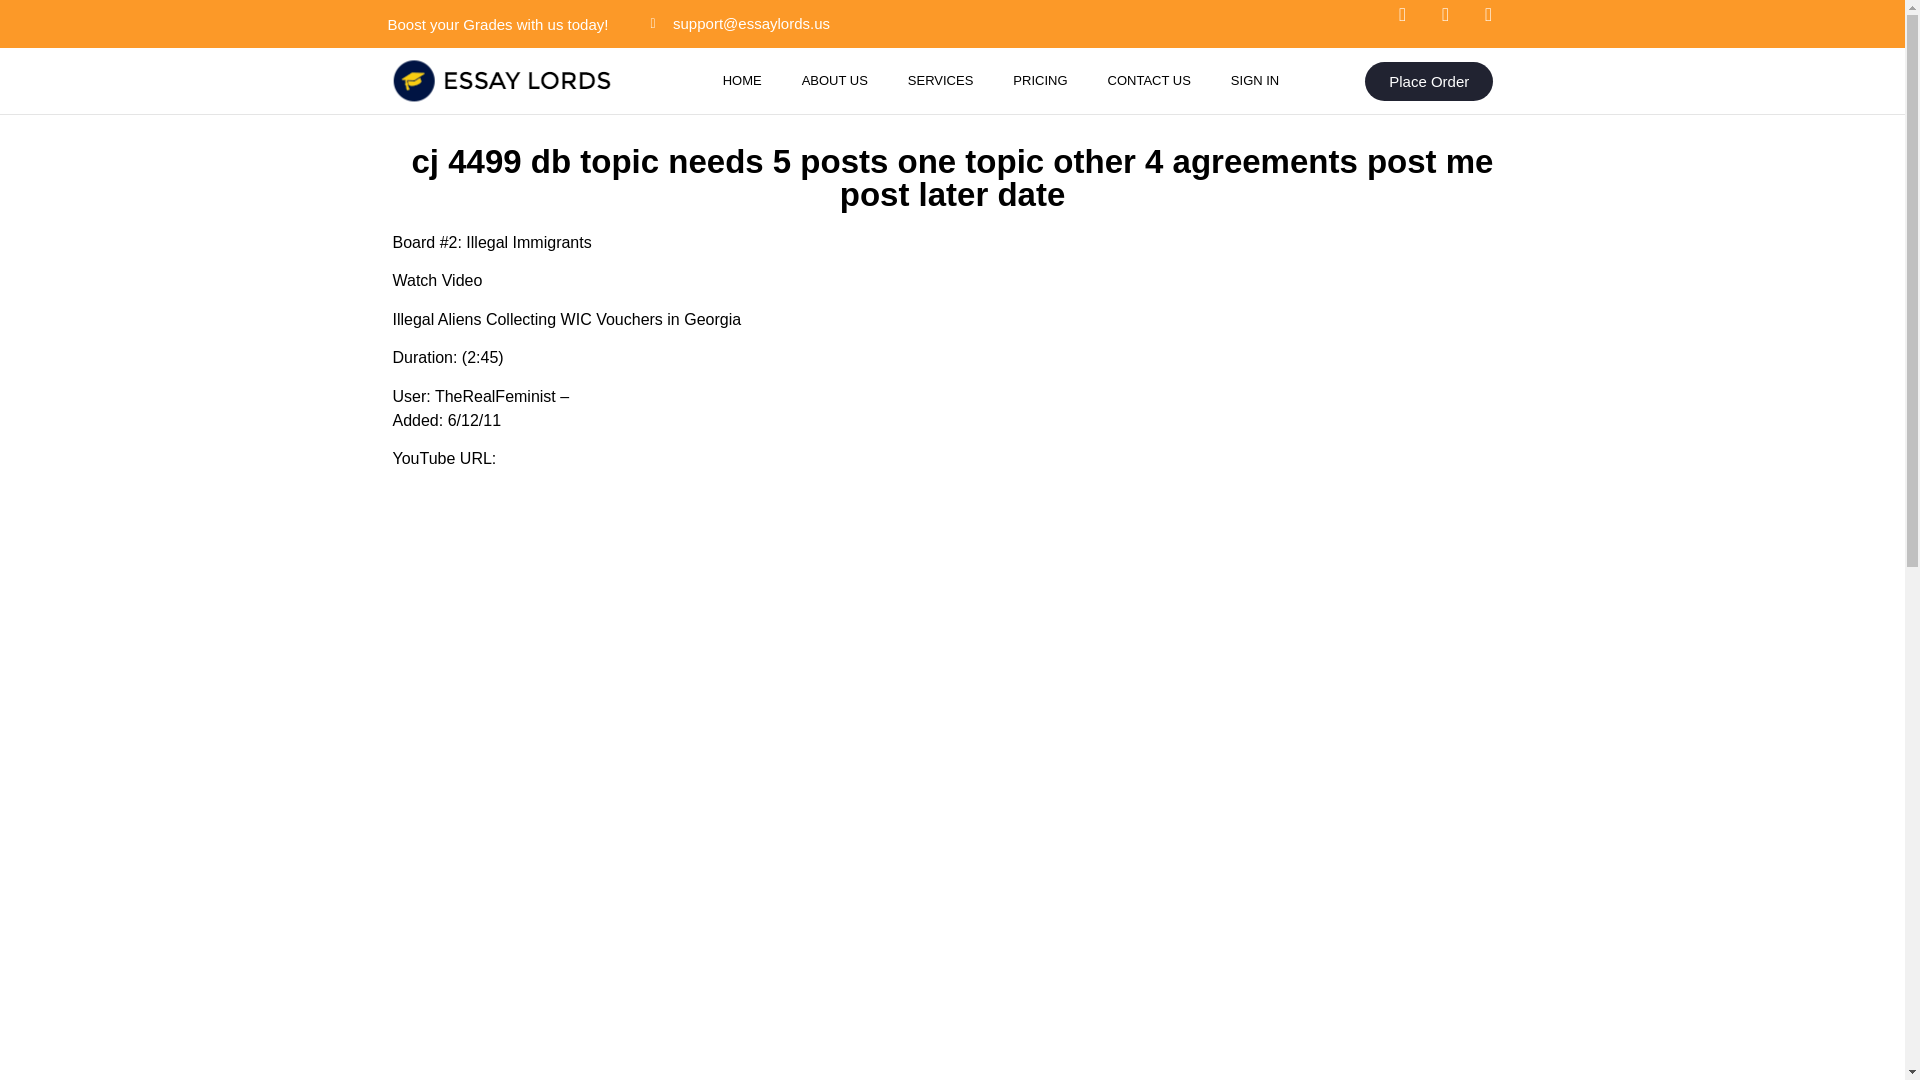 Image resolution: width=1920 pixels, height=1080 pixels. I want to click on SIGN IN, so click(1255, 80).